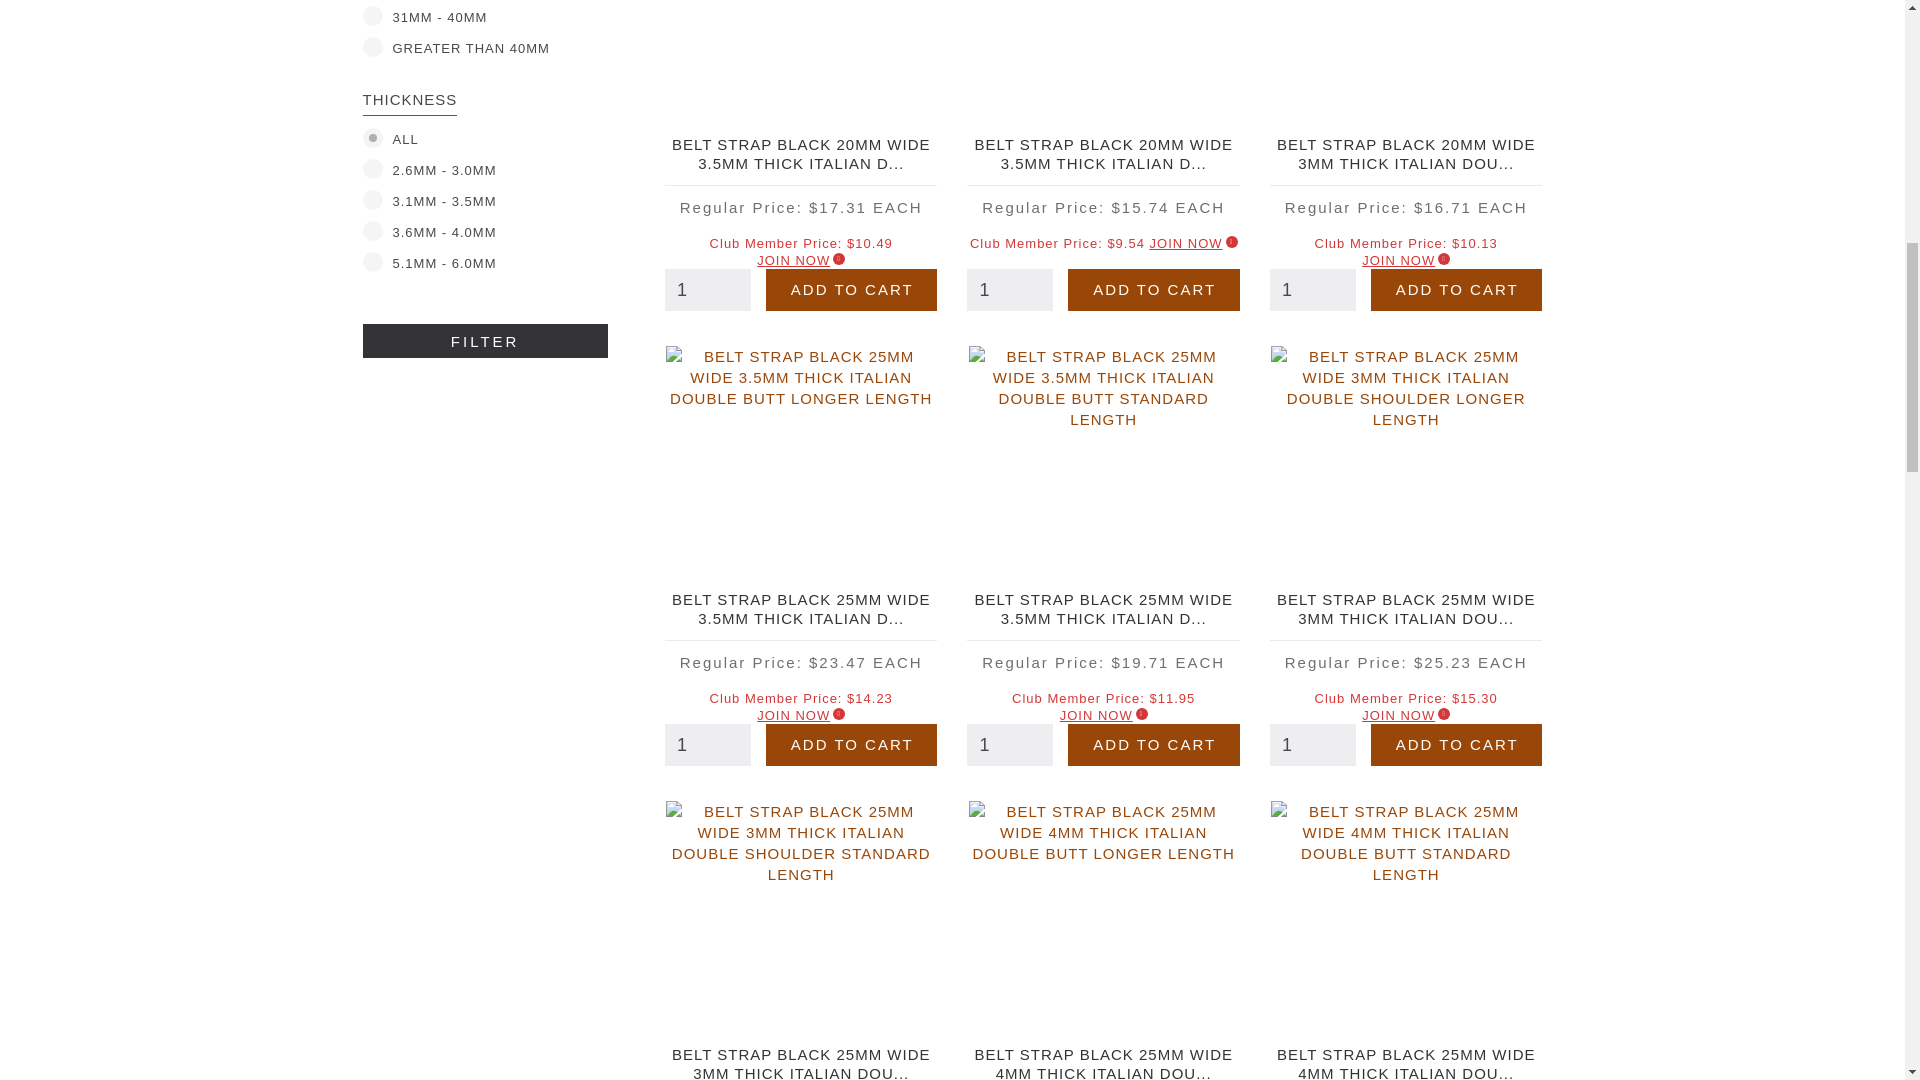  Describe the element at coordinates (1010, 744) in the screenshot. I see `1` at that location.